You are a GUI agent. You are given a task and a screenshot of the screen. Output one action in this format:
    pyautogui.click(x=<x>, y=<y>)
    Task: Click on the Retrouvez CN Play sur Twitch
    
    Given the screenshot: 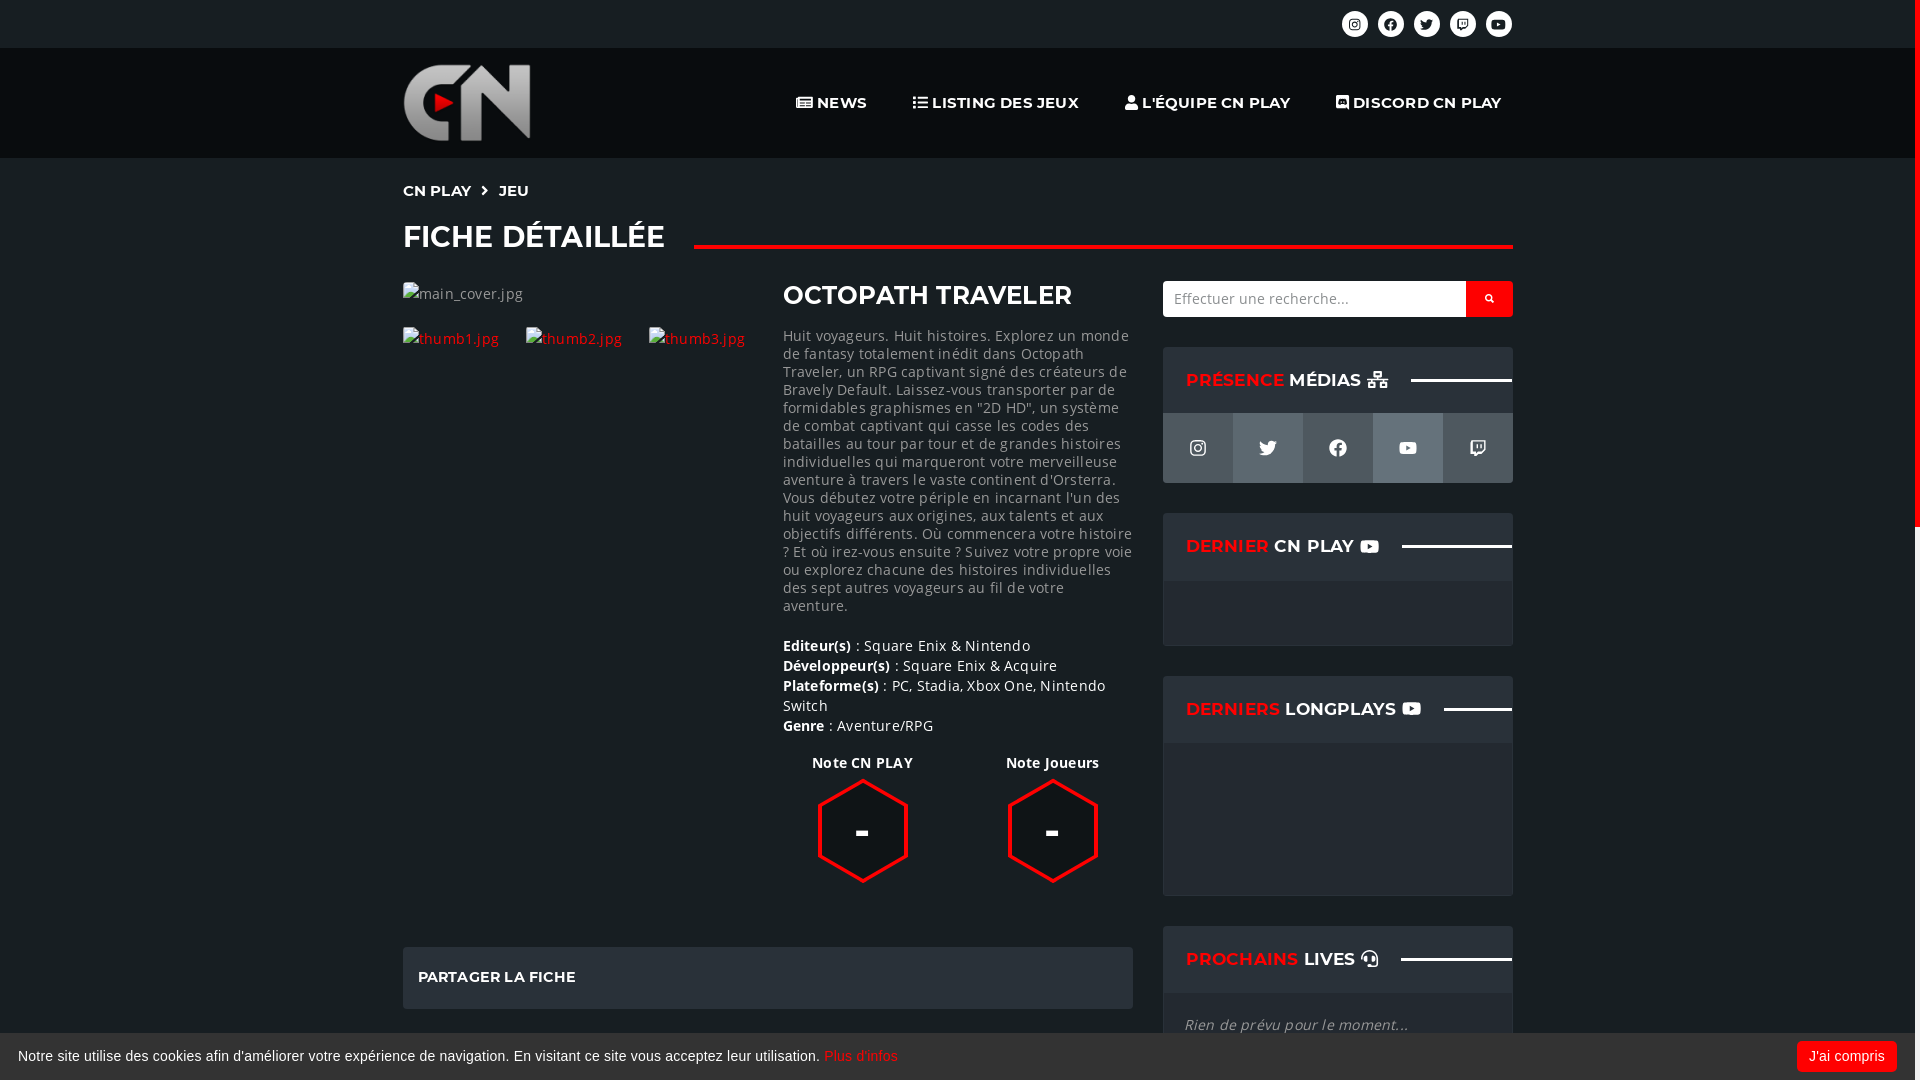 What is the action you would take?
    pyautogui.click(x=1477, y=448)
    